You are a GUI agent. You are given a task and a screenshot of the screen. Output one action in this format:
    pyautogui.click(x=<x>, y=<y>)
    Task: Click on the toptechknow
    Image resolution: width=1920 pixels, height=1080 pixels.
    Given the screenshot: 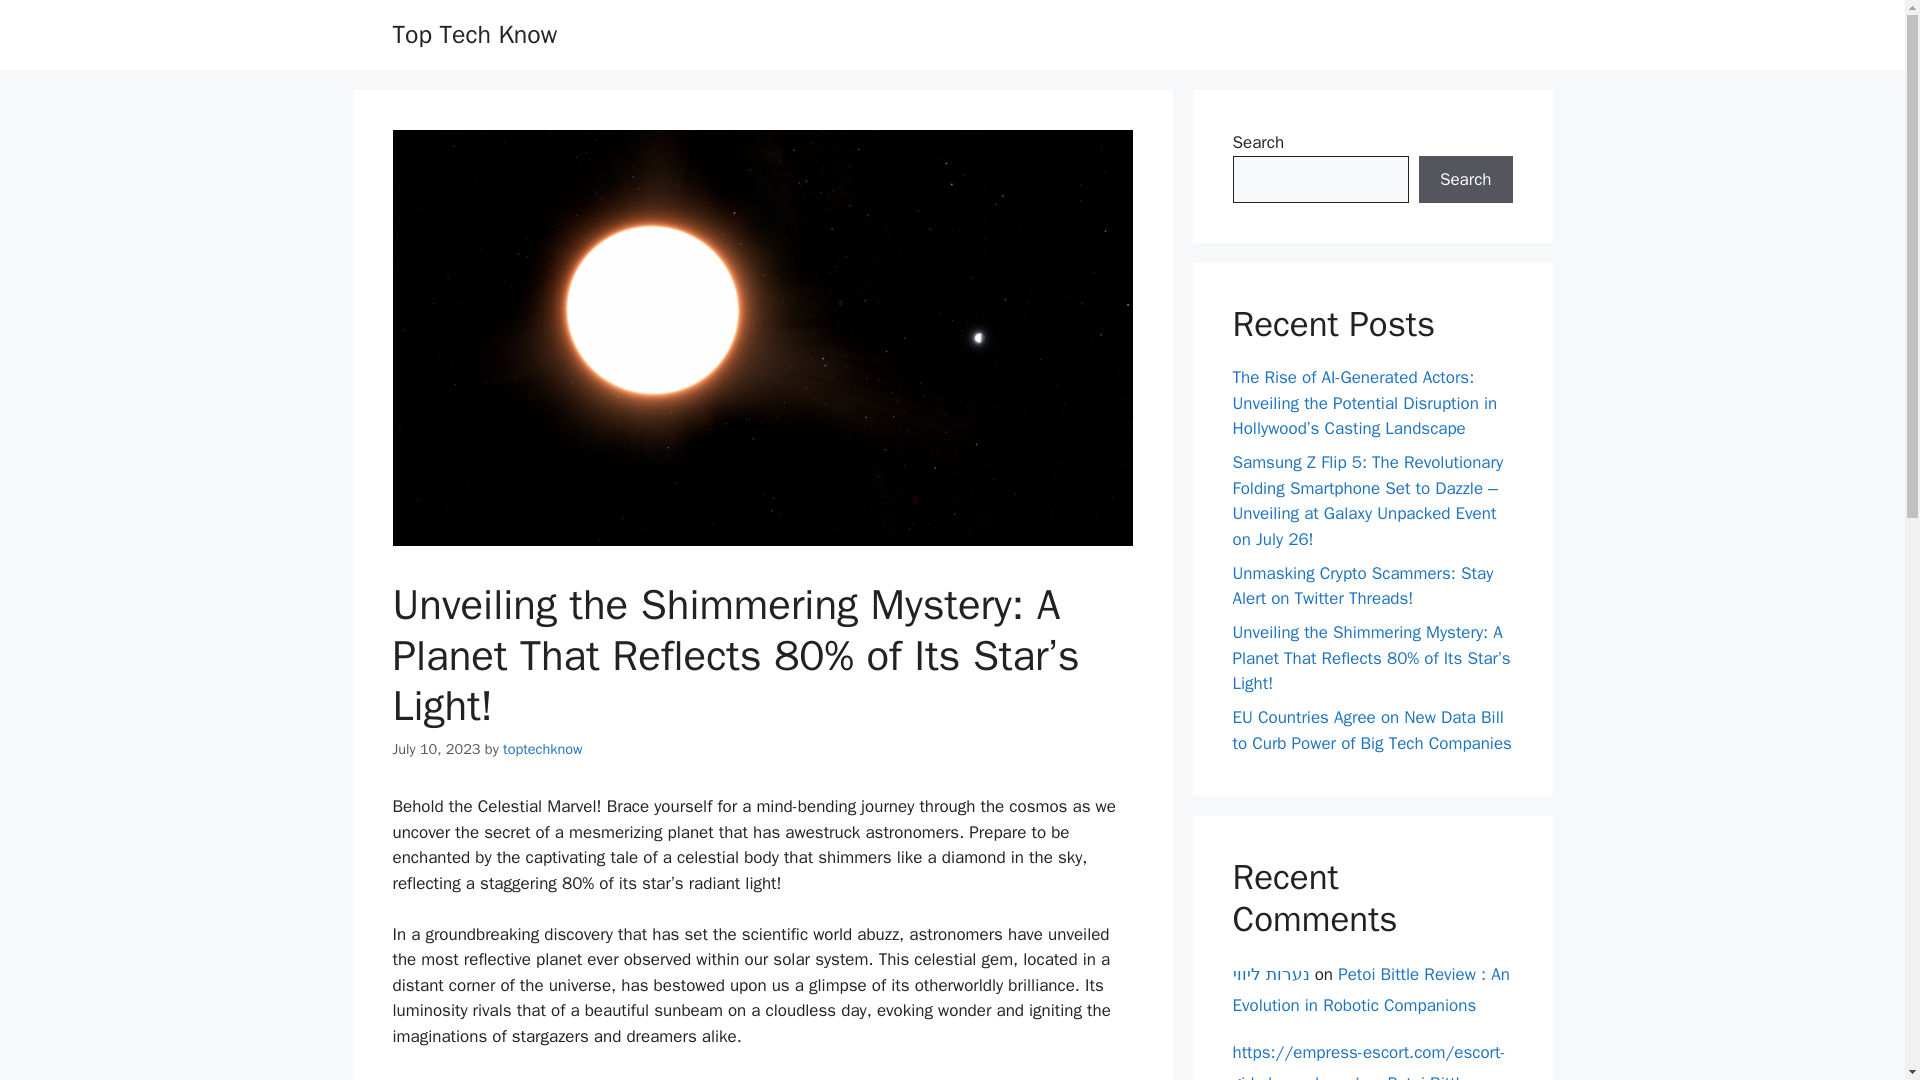 What is the action you would take?
    pyautogui.click(x=543, y=748)
    